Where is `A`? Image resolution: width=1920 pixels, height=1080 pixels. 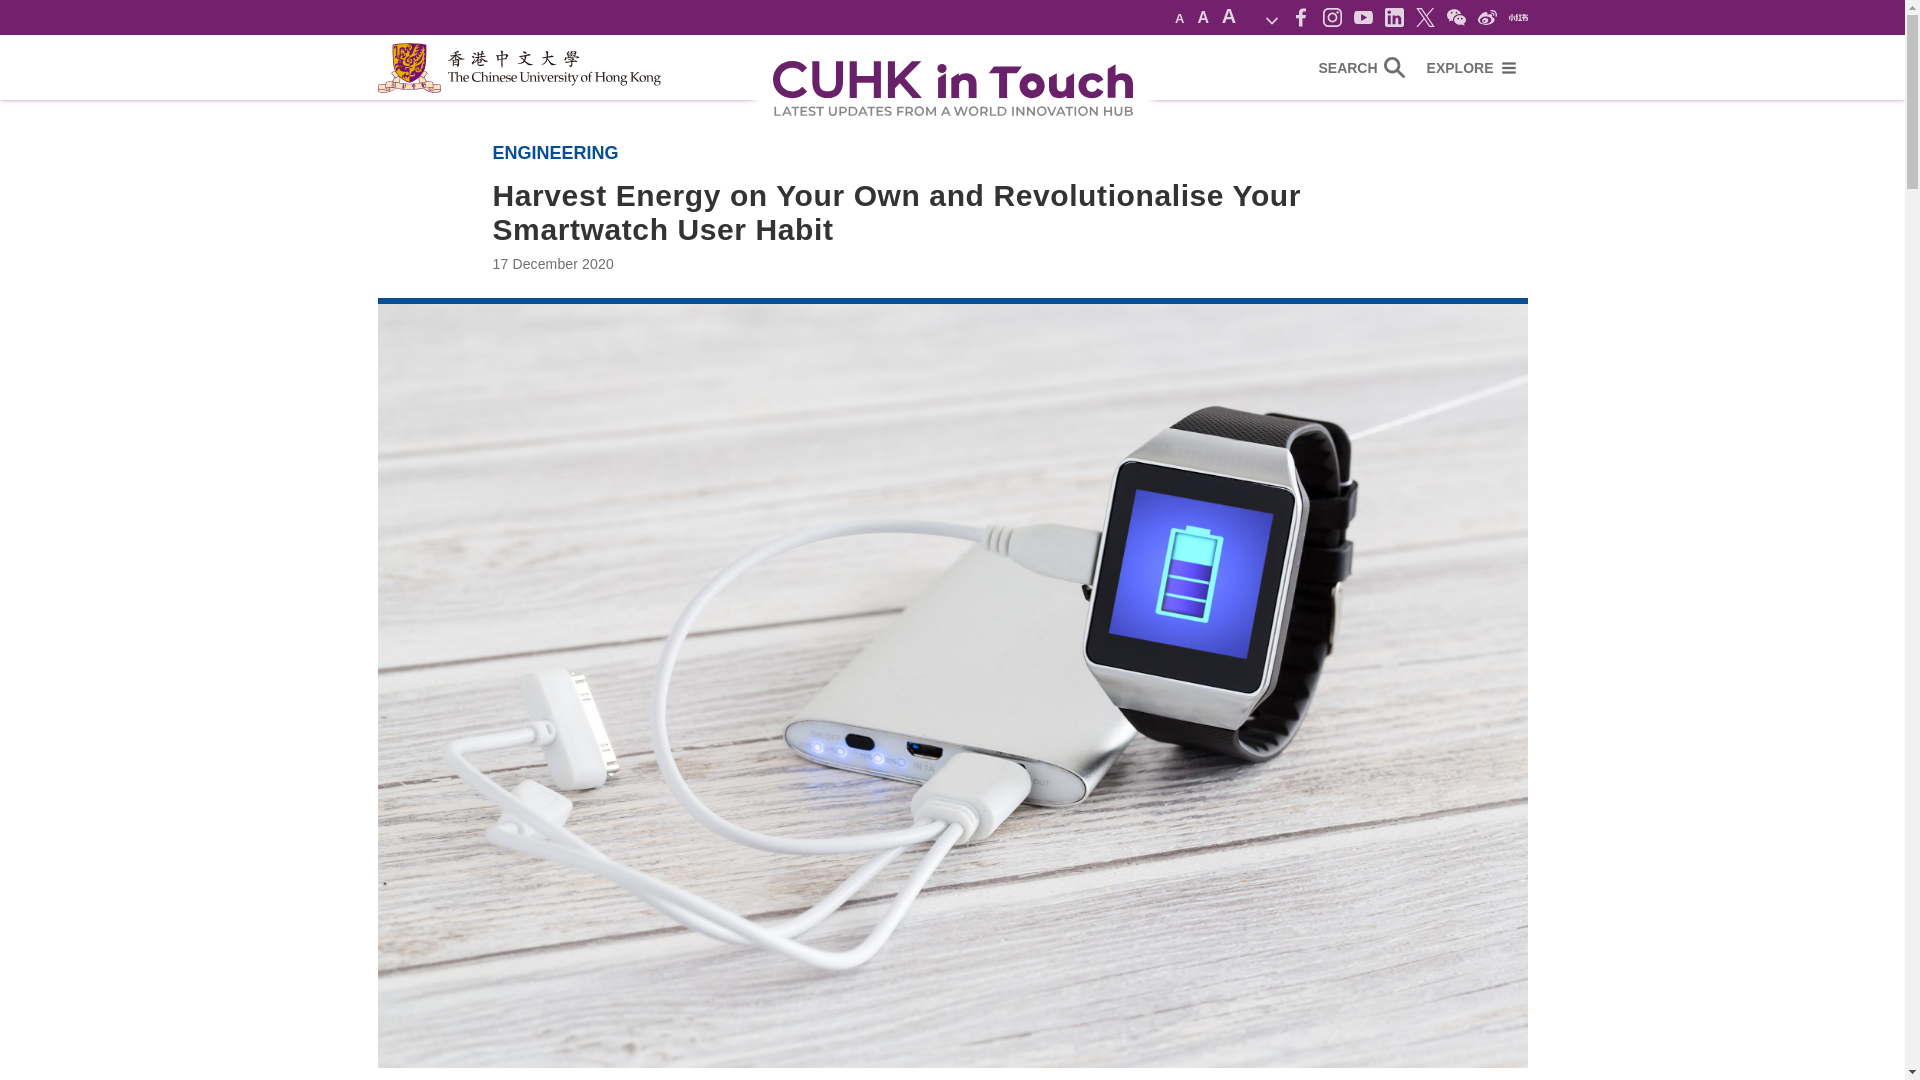 A is located at coordinates (1202, 16).